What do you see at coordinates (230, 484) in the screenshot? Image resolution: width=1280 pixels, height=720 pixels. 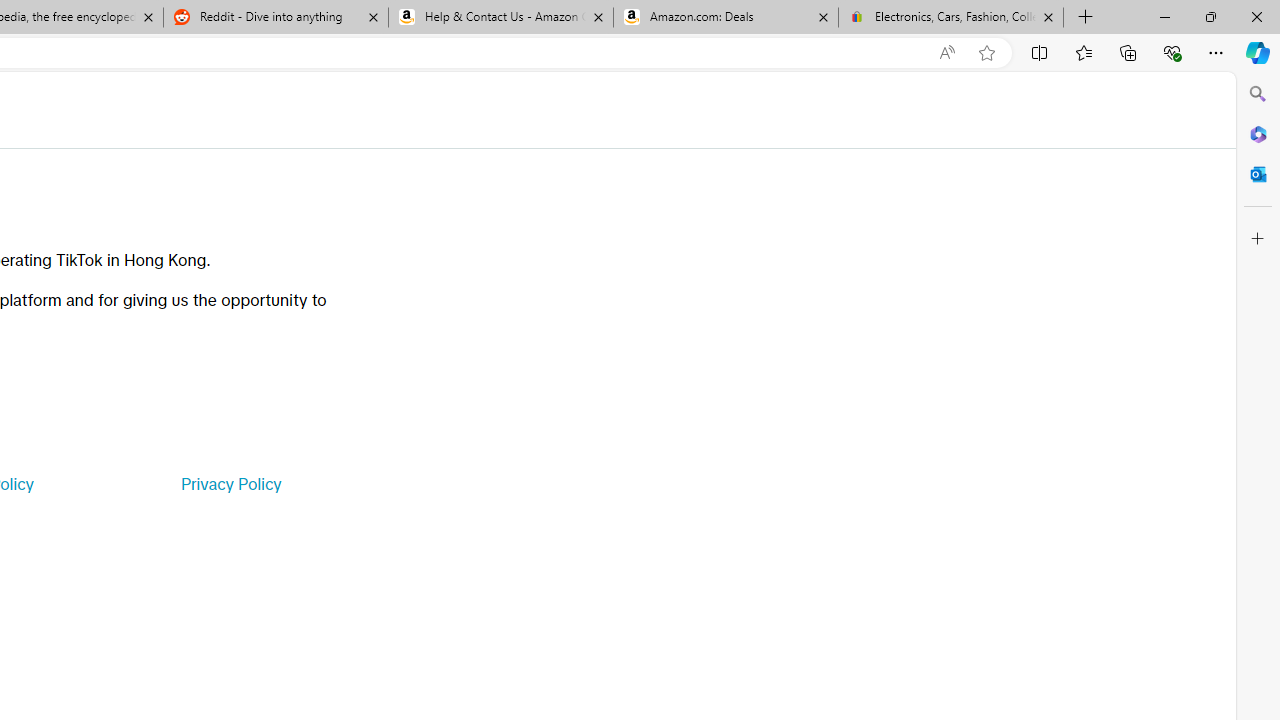 I see `Privacy Policy` at bounding box center [230, 484].